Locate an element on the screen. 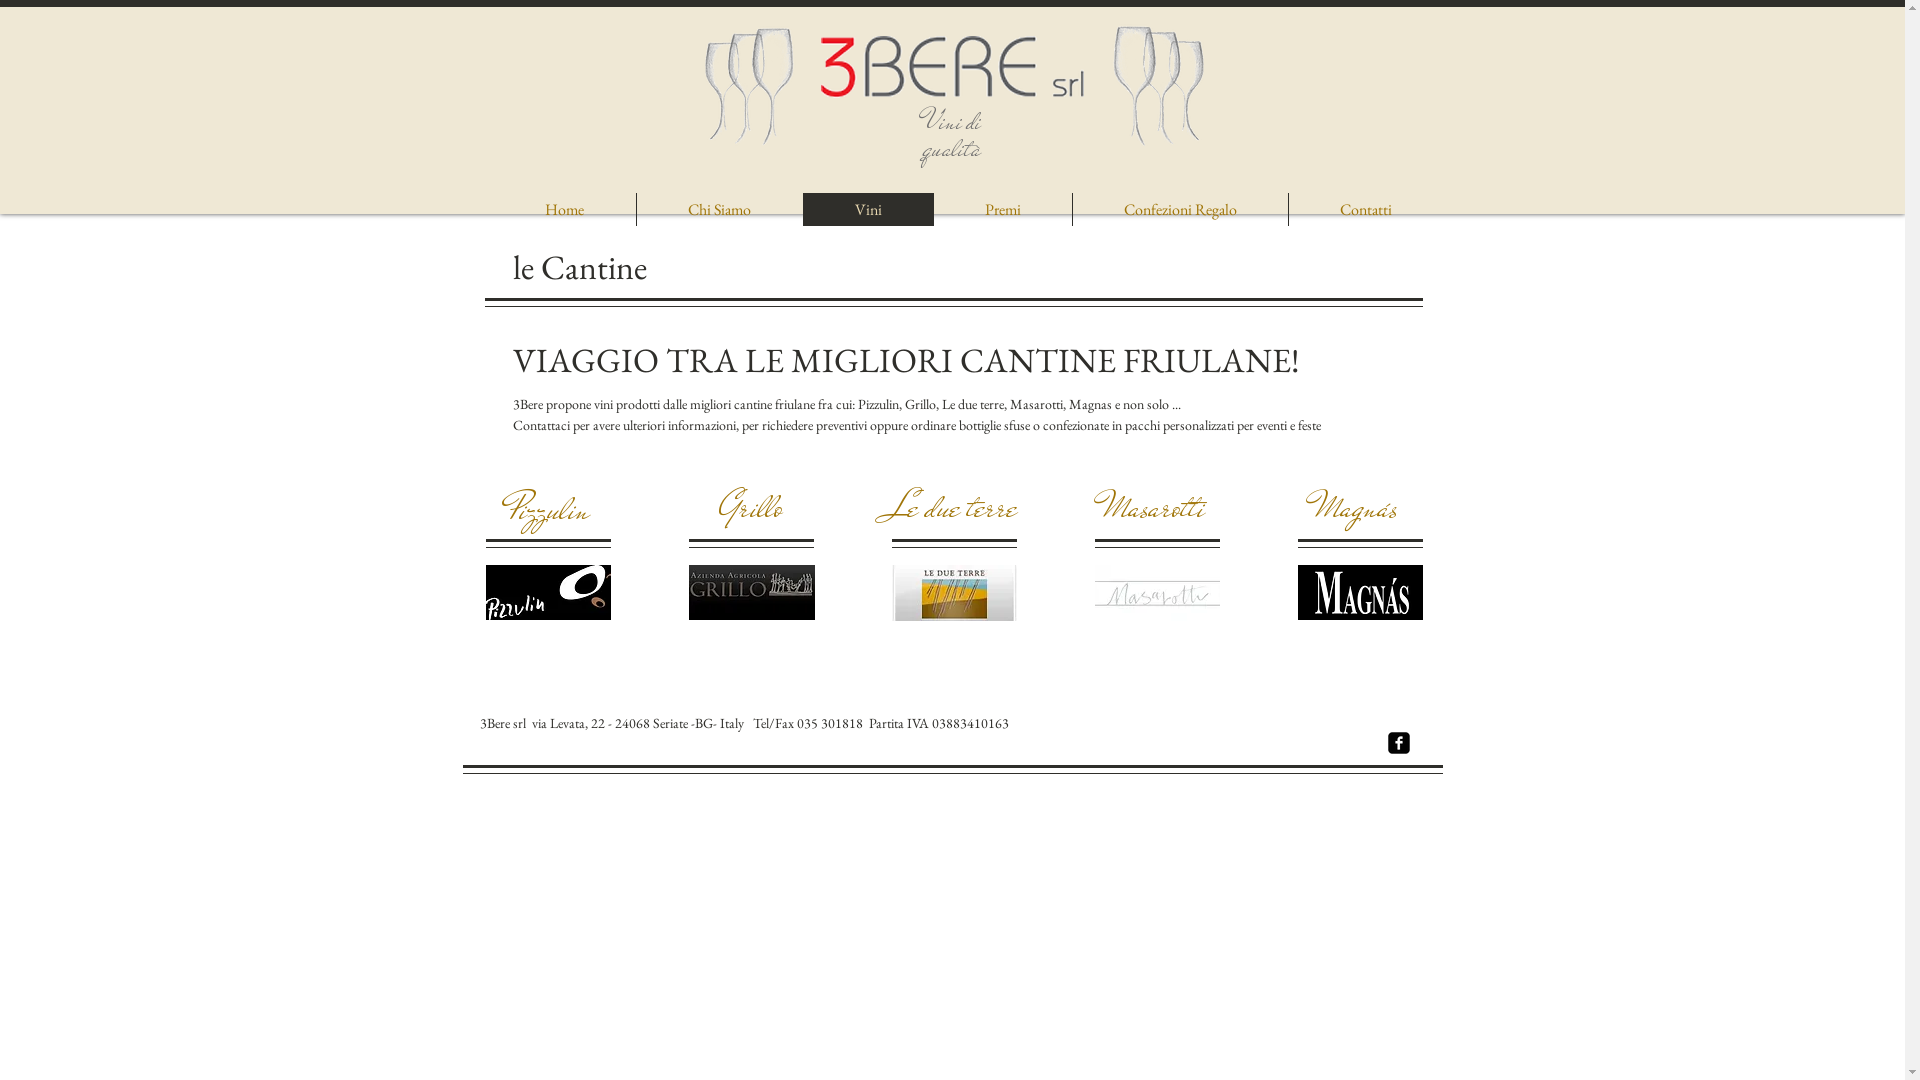 The height and width of the screenshot is (1080, 1920). Chi Siamo is located at coordinates (720, 210).